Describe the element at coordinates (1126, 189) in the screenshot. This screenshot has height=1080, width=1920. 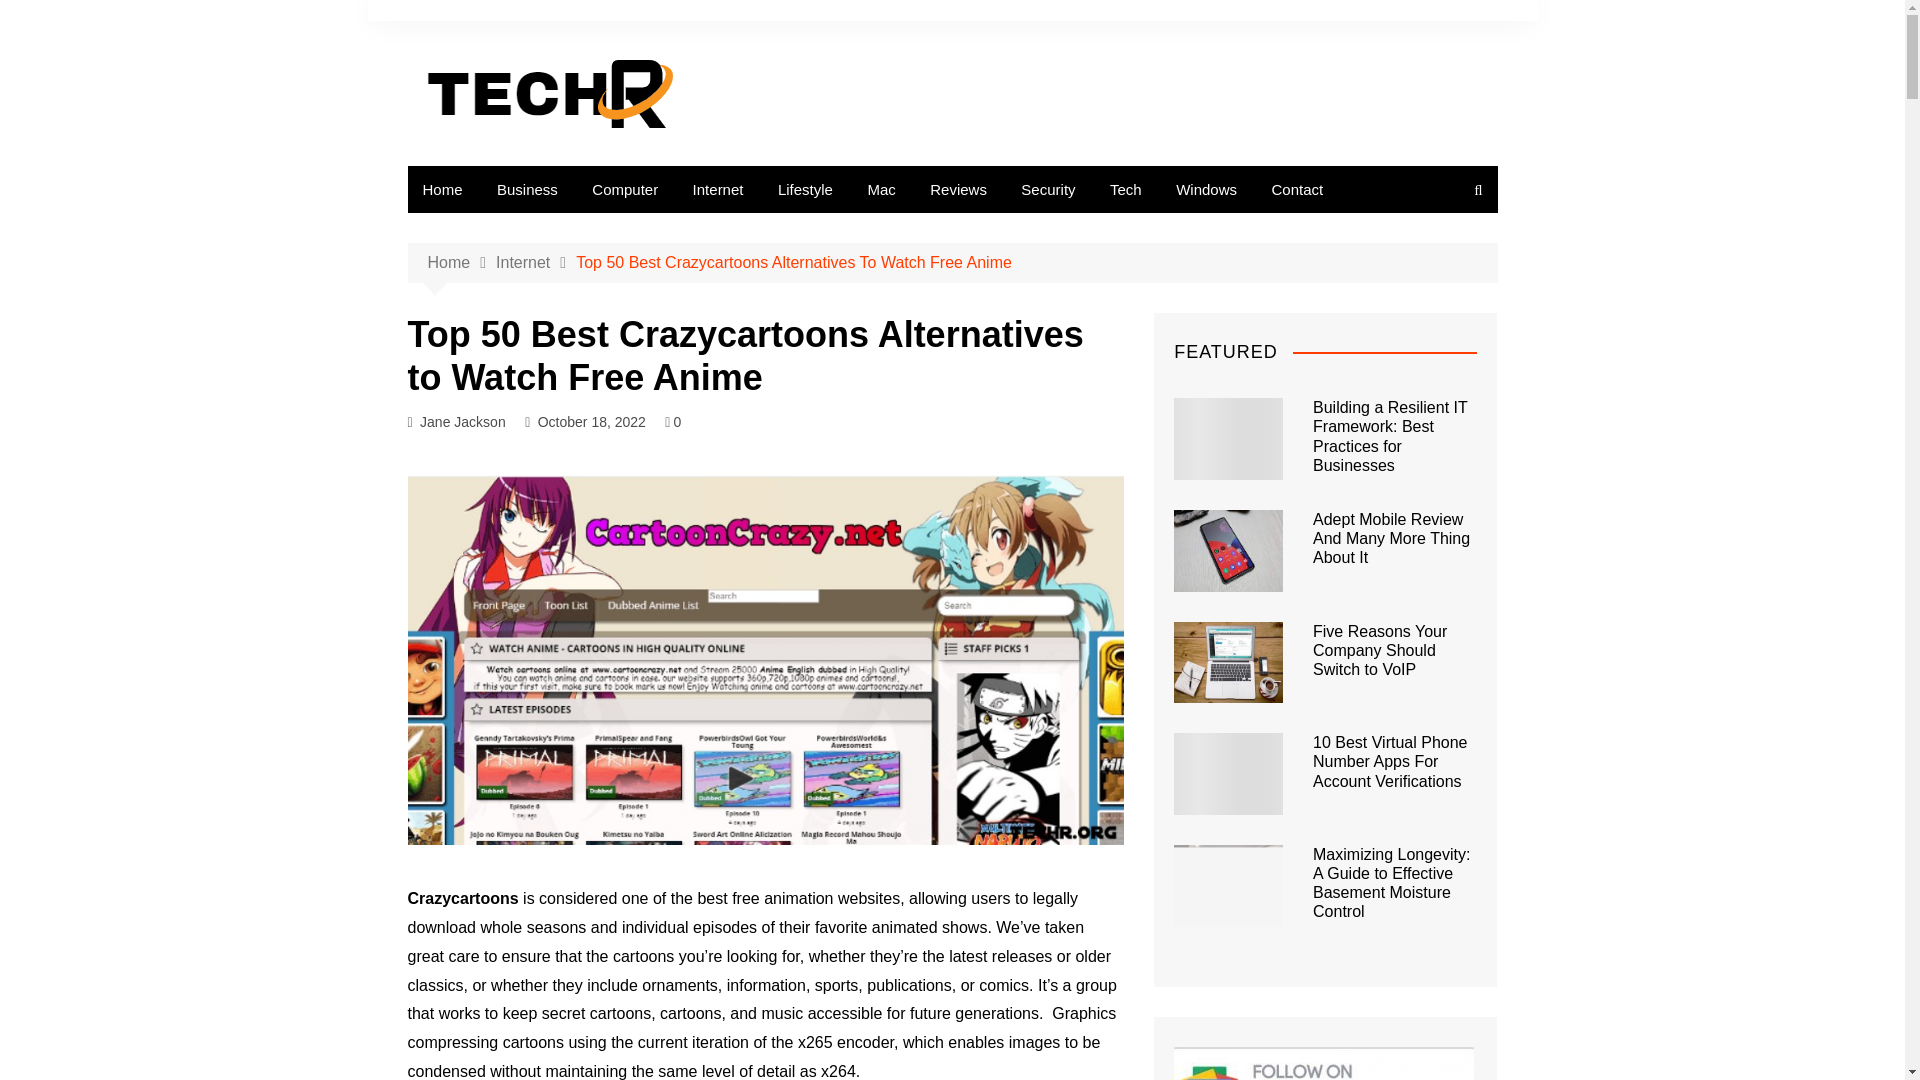
I see `Tech` at that location.